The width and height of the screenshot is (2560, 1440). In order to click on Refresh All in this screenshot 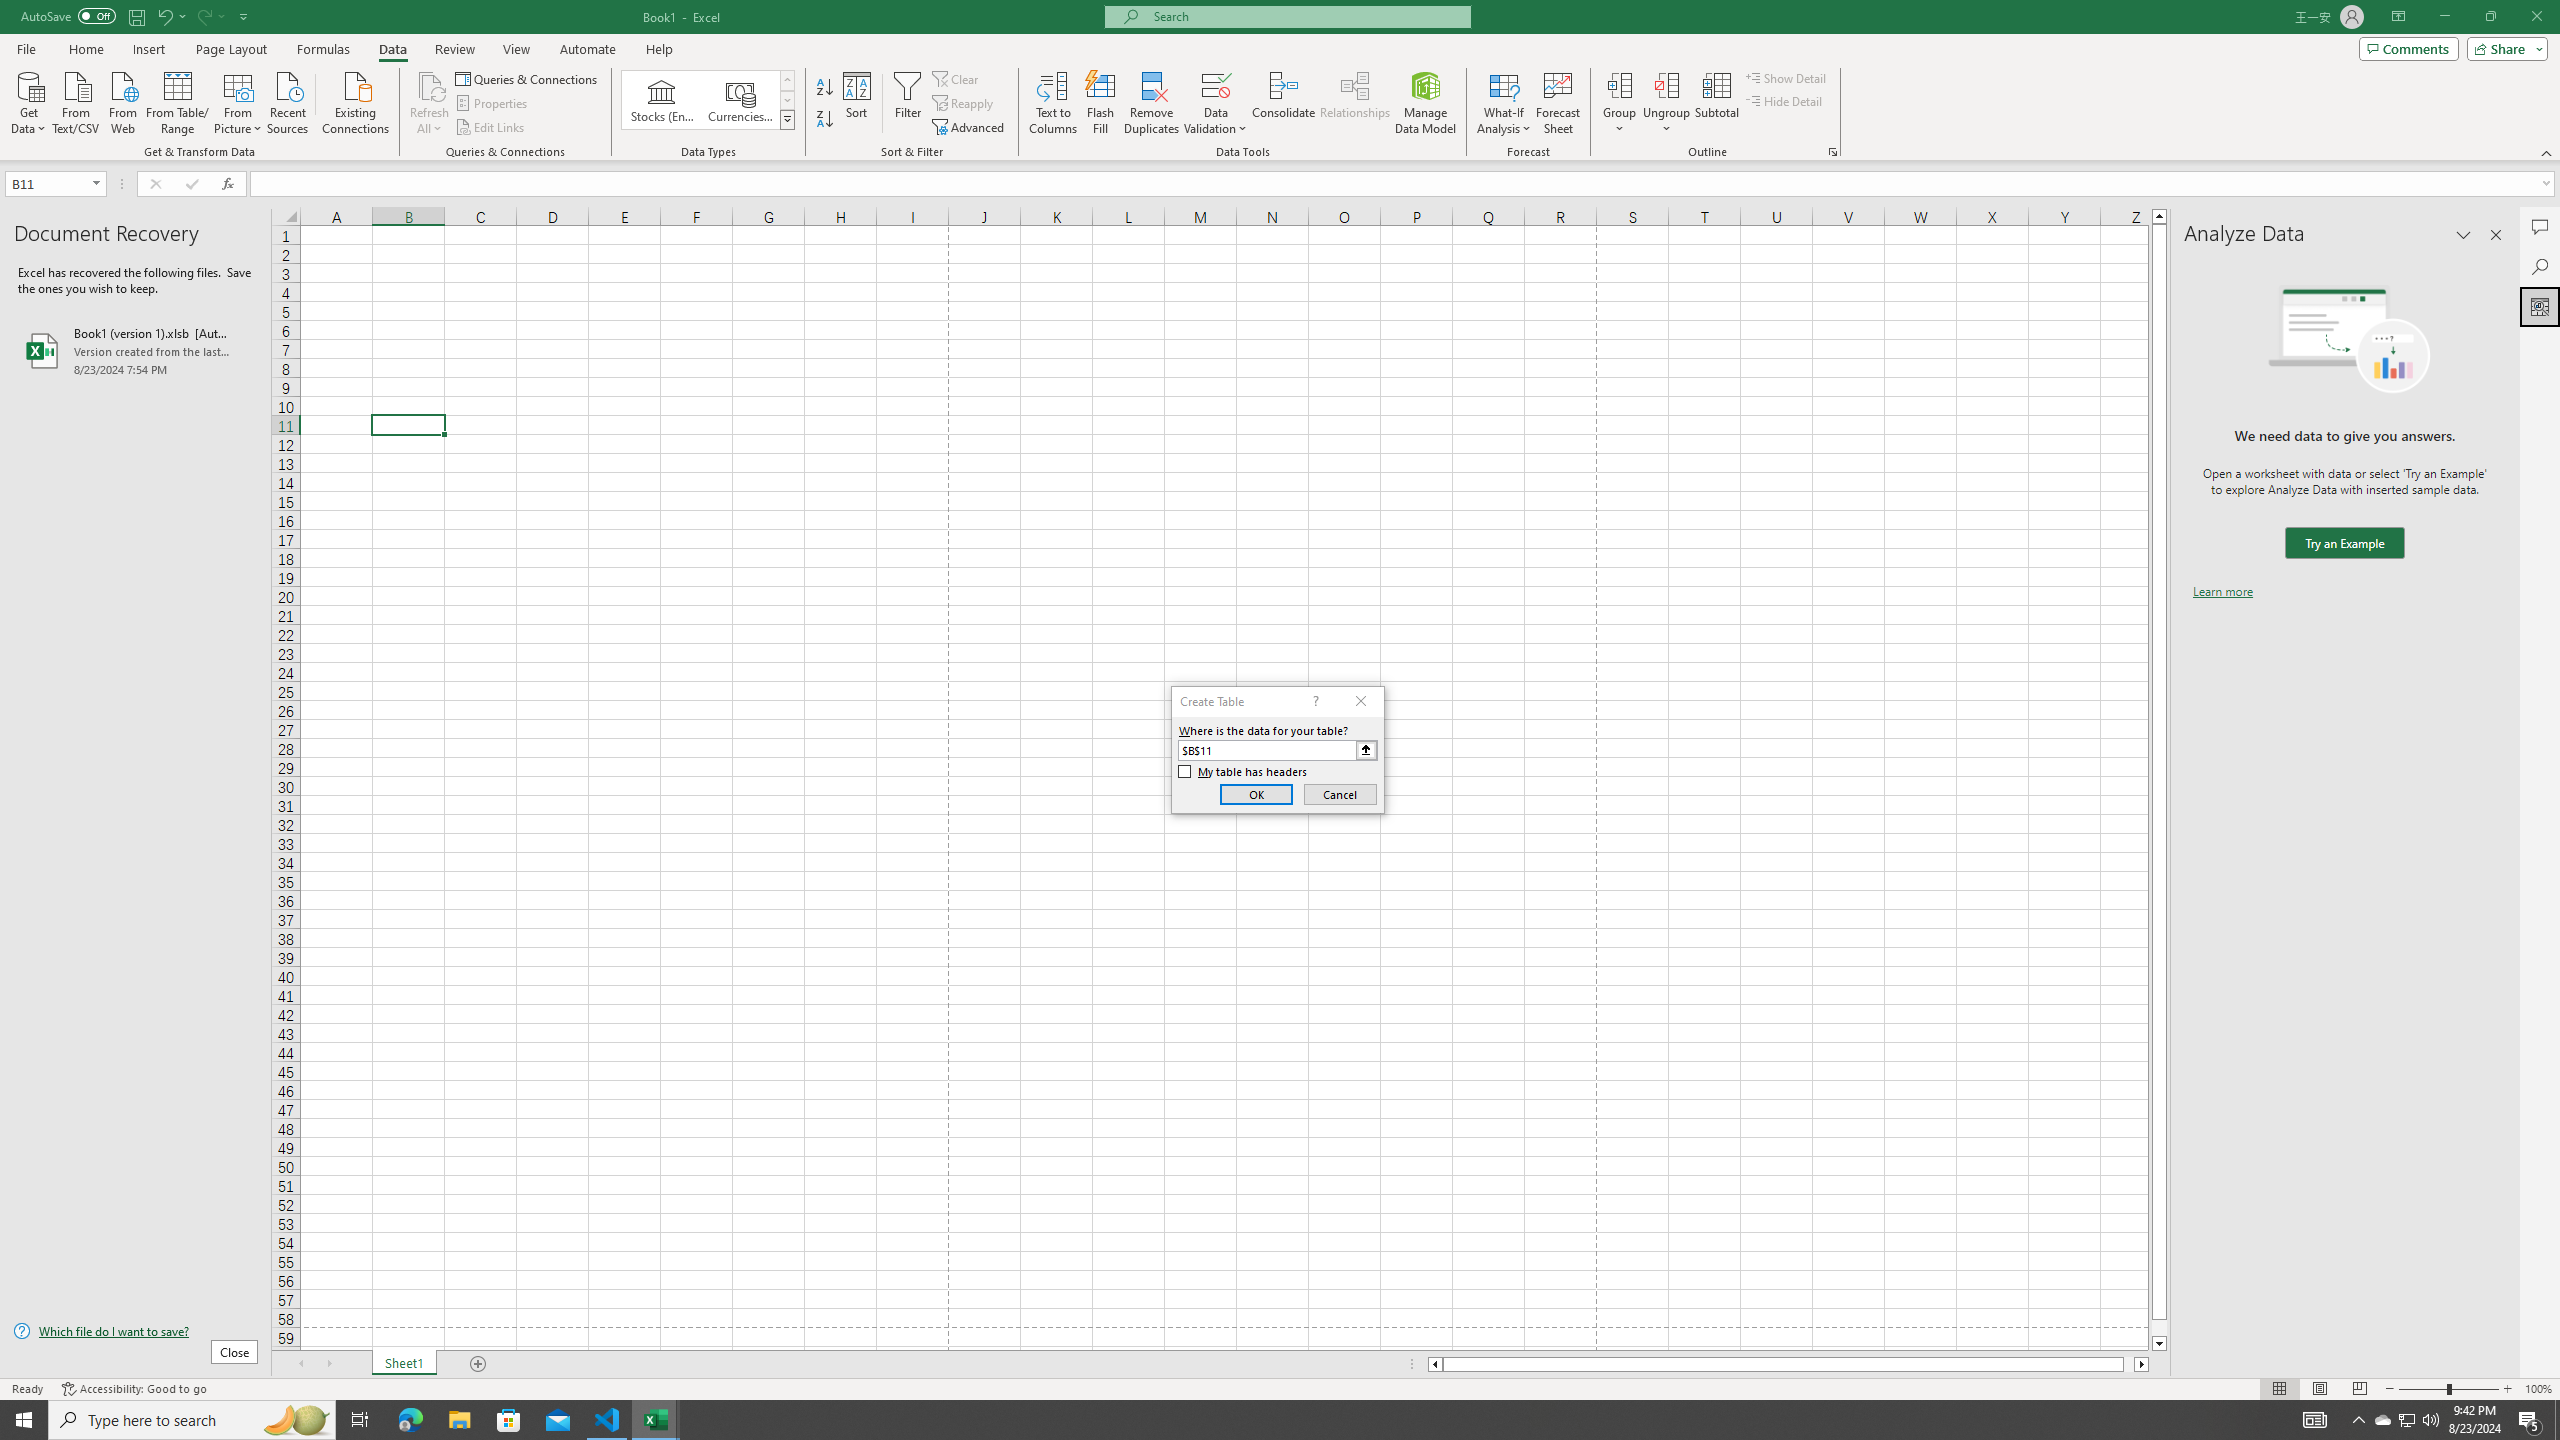, I will do `click(430, 103)`.